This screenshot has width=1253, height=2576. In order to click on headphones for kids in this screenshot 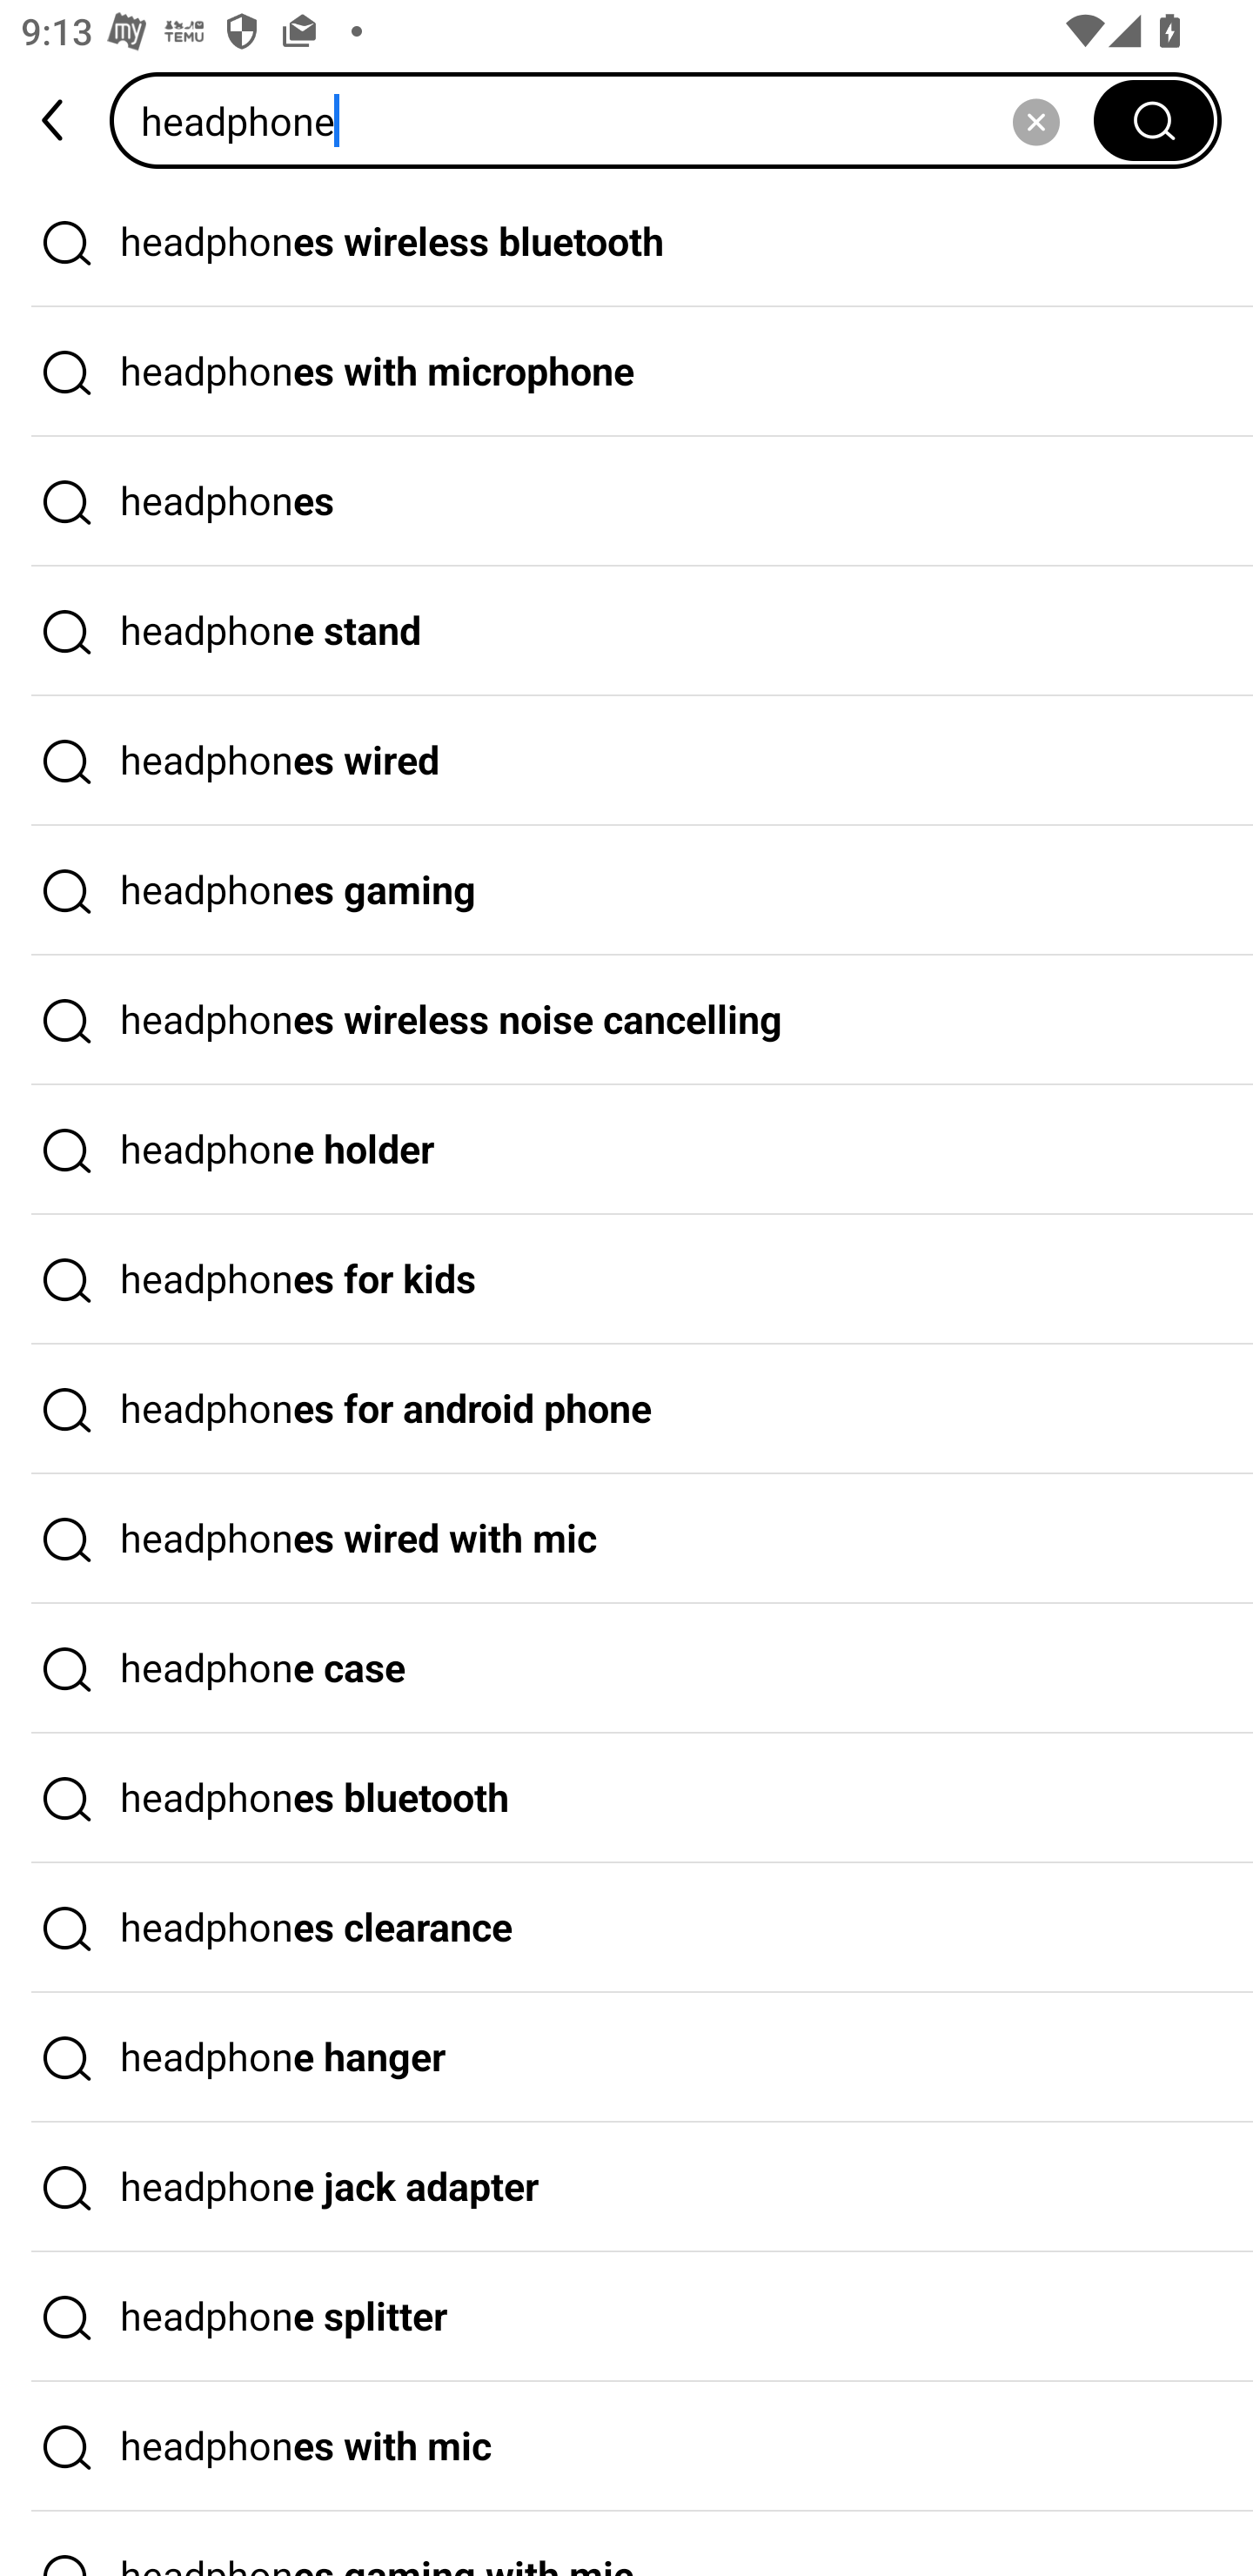, I will do `click(626, 1280)`.